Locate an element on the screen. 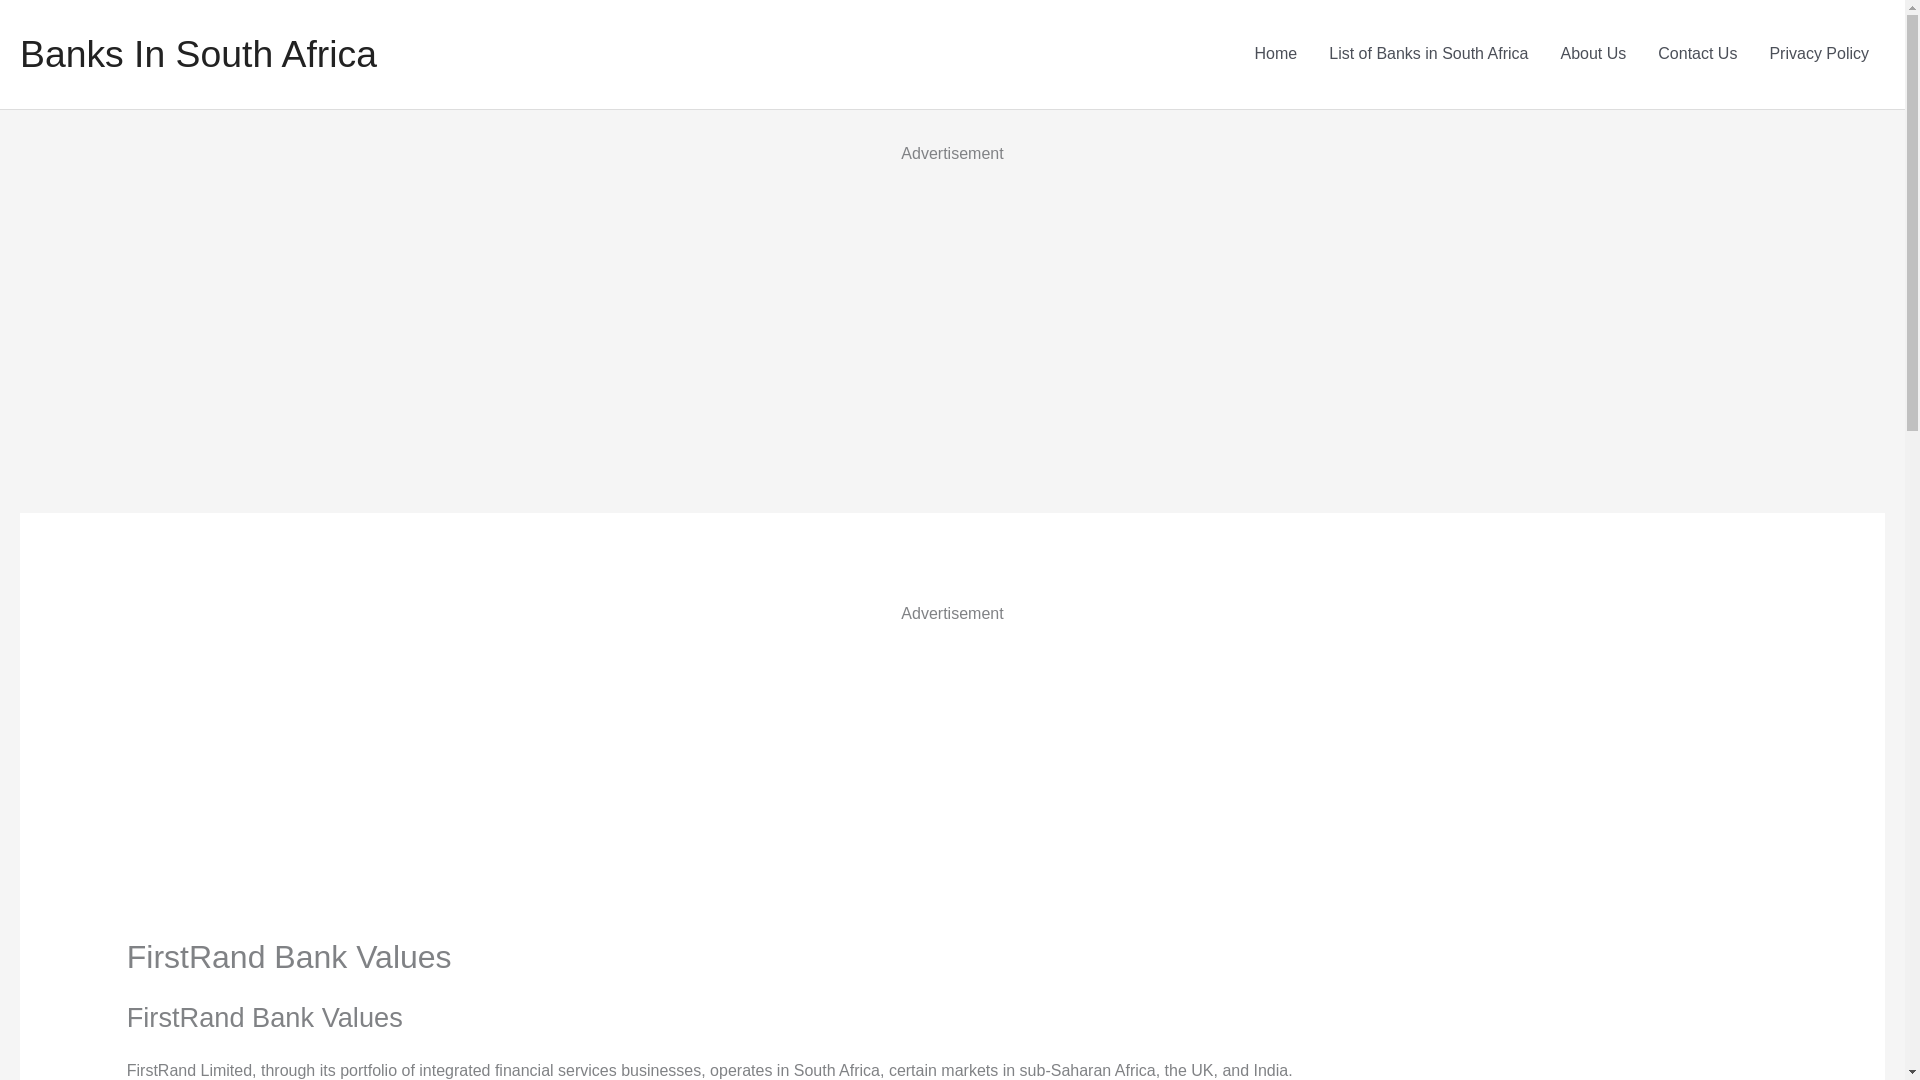 The height and width of the screenshot is (1080, 1920). Advertisement is located at coordinates (446, 768).